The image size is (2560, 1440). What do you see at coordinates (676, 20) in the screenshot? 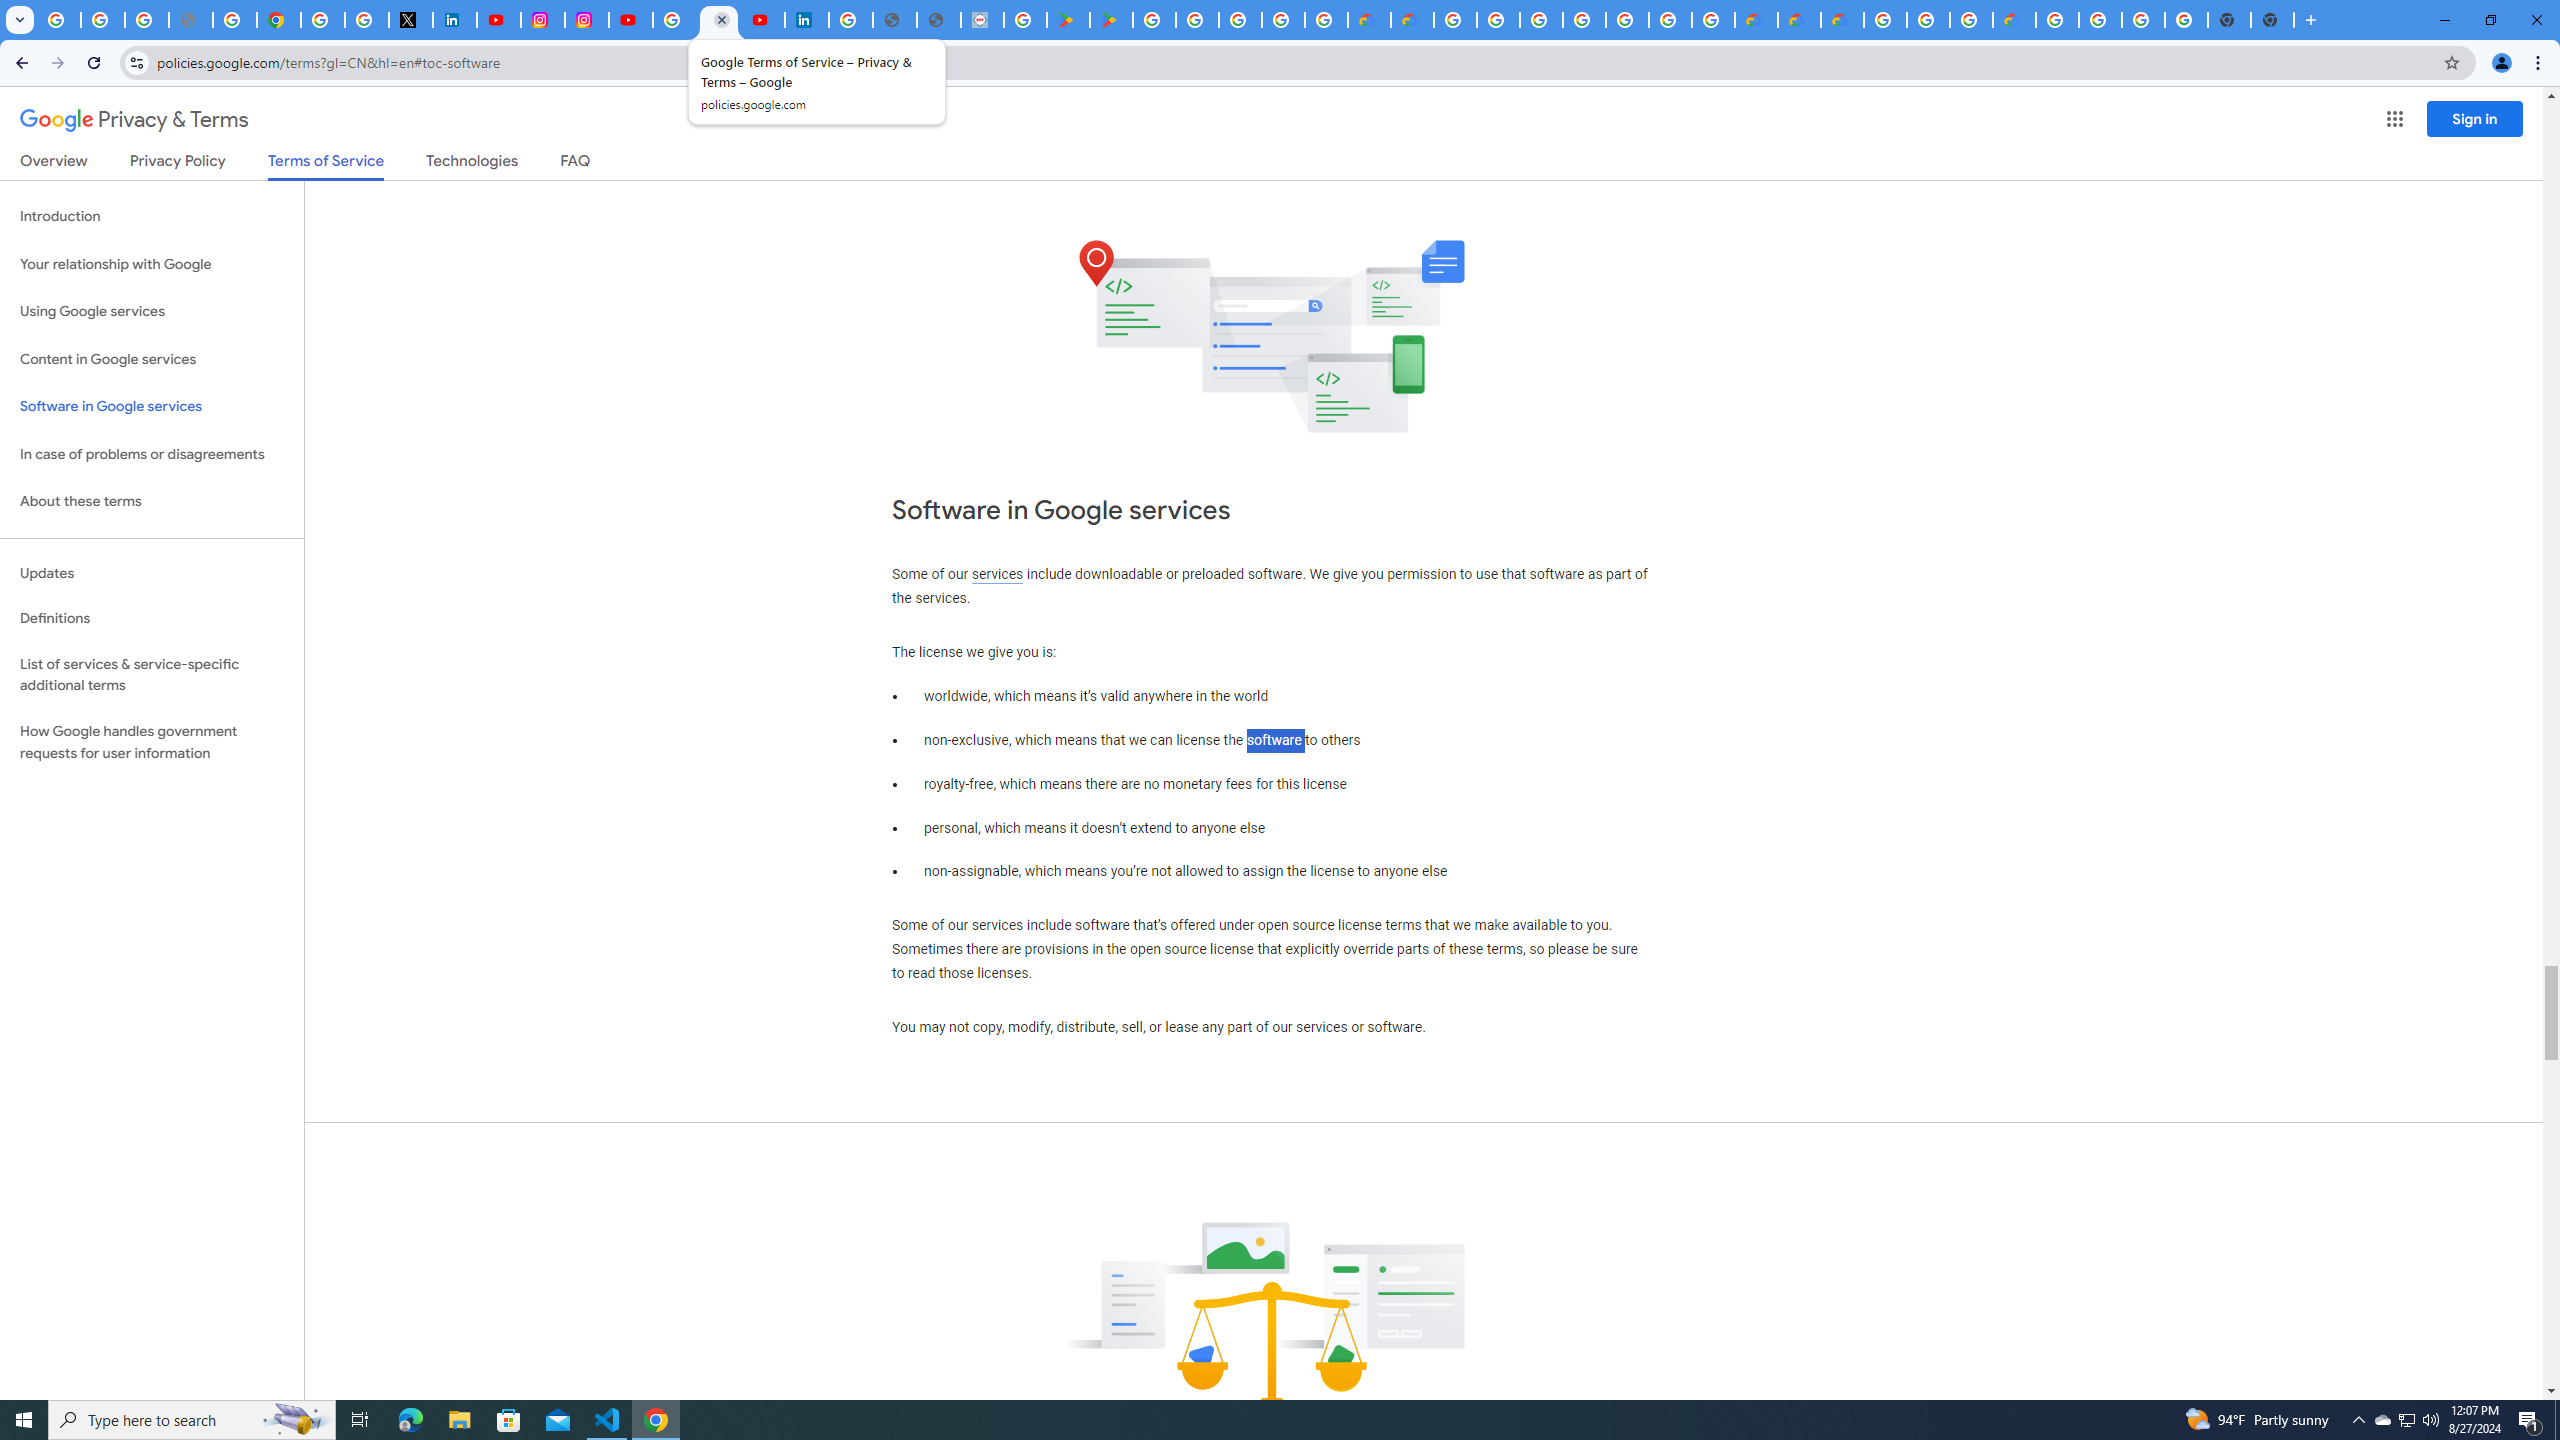
I see `Sign in - Google Accounts` at bounding box center [676, 20].